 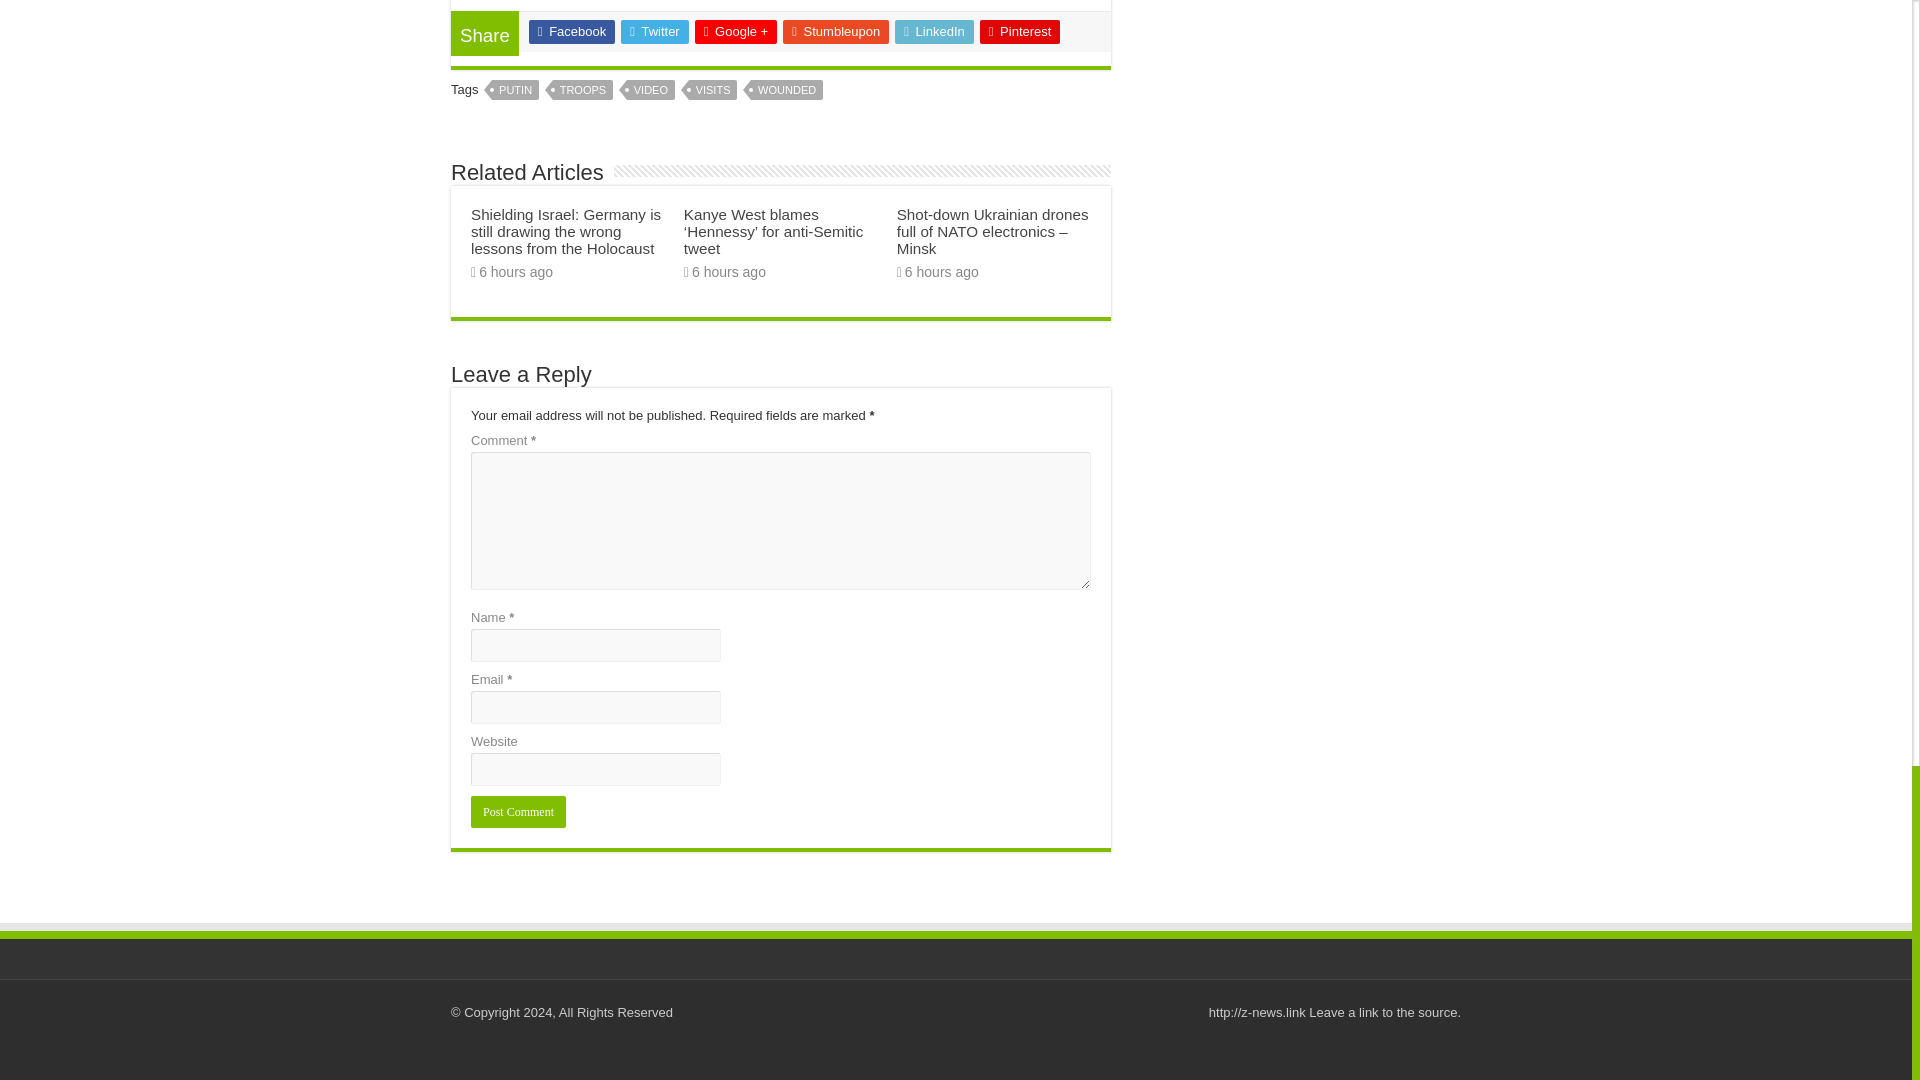 What do you see at coordinates (518, 812) in the screenshot?
I see `Post Comment` at bounding box center [518, 812].